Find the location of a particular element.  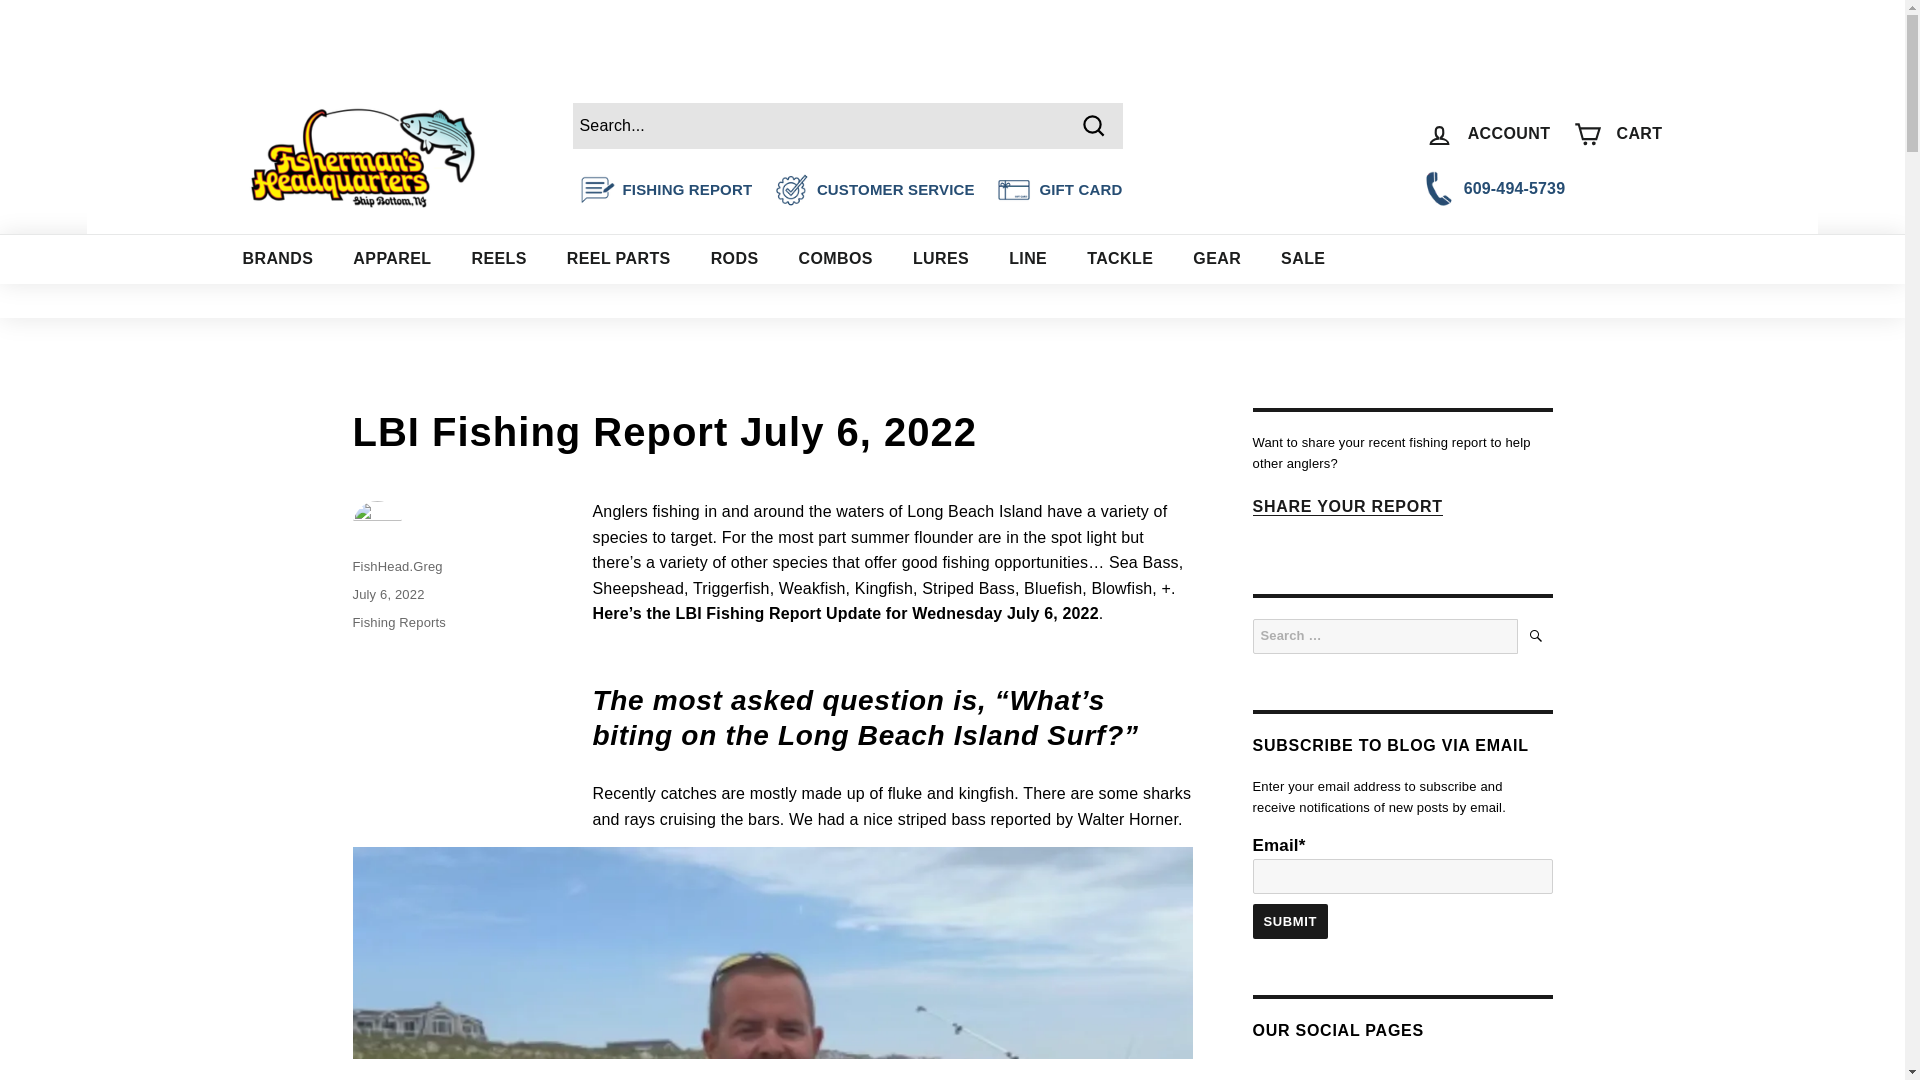

GEAR is located at coordinates (1217, 259).